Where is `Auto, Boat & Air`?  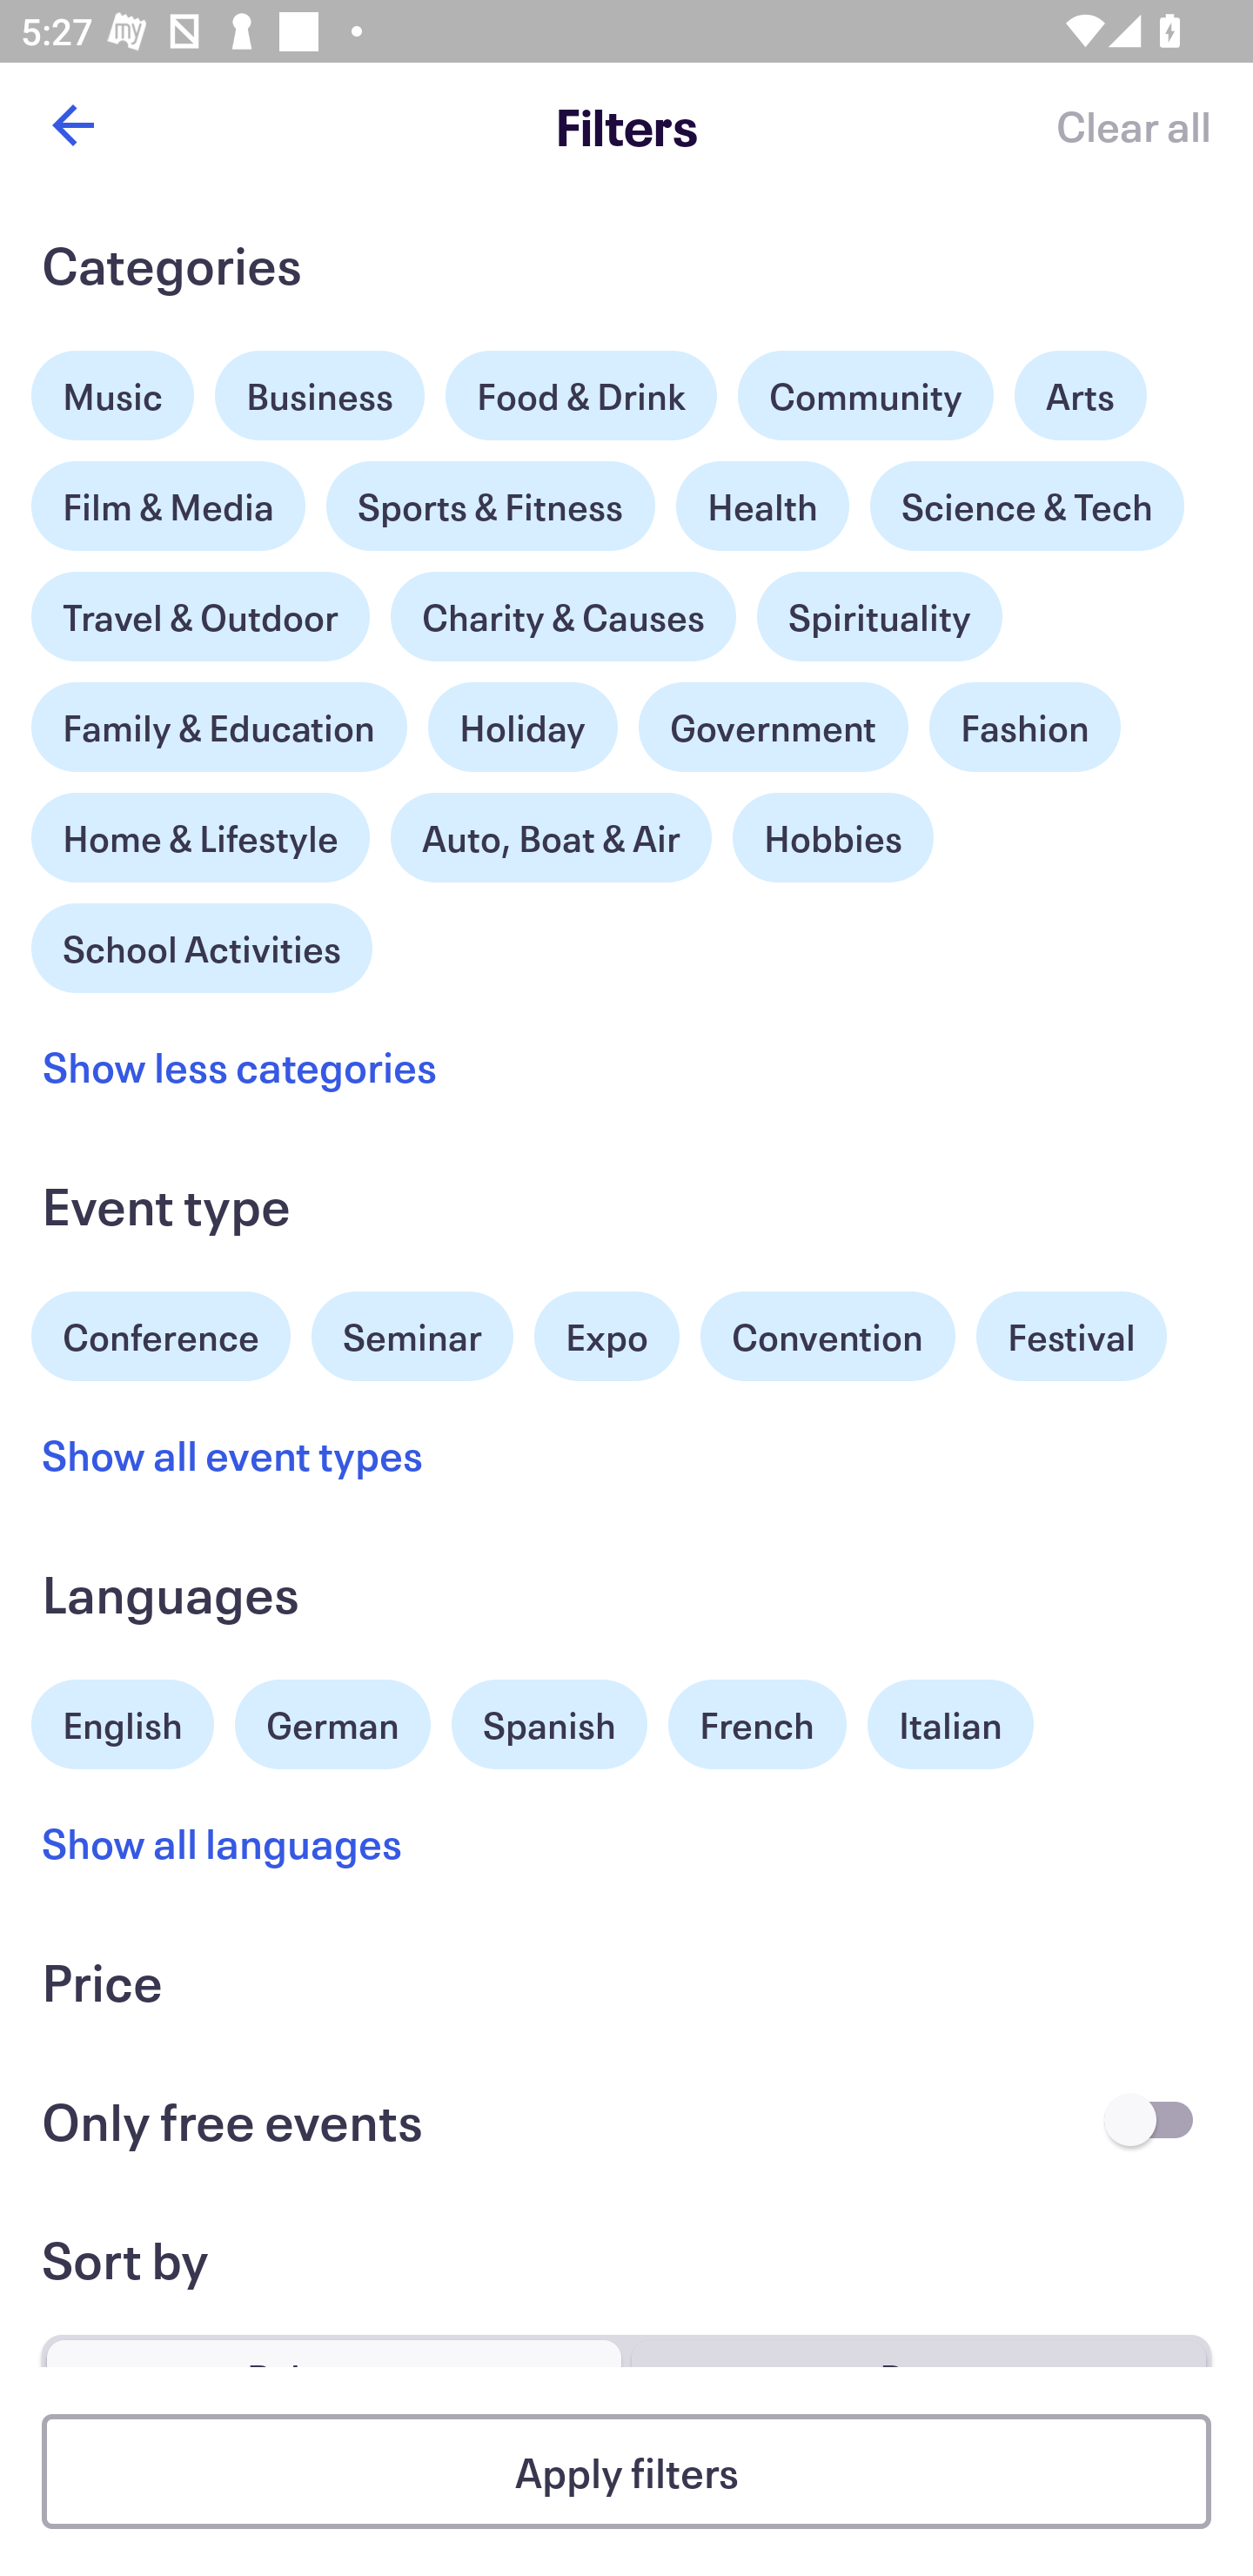
Auto, Boat & Air is located at coordinates (551, 838).